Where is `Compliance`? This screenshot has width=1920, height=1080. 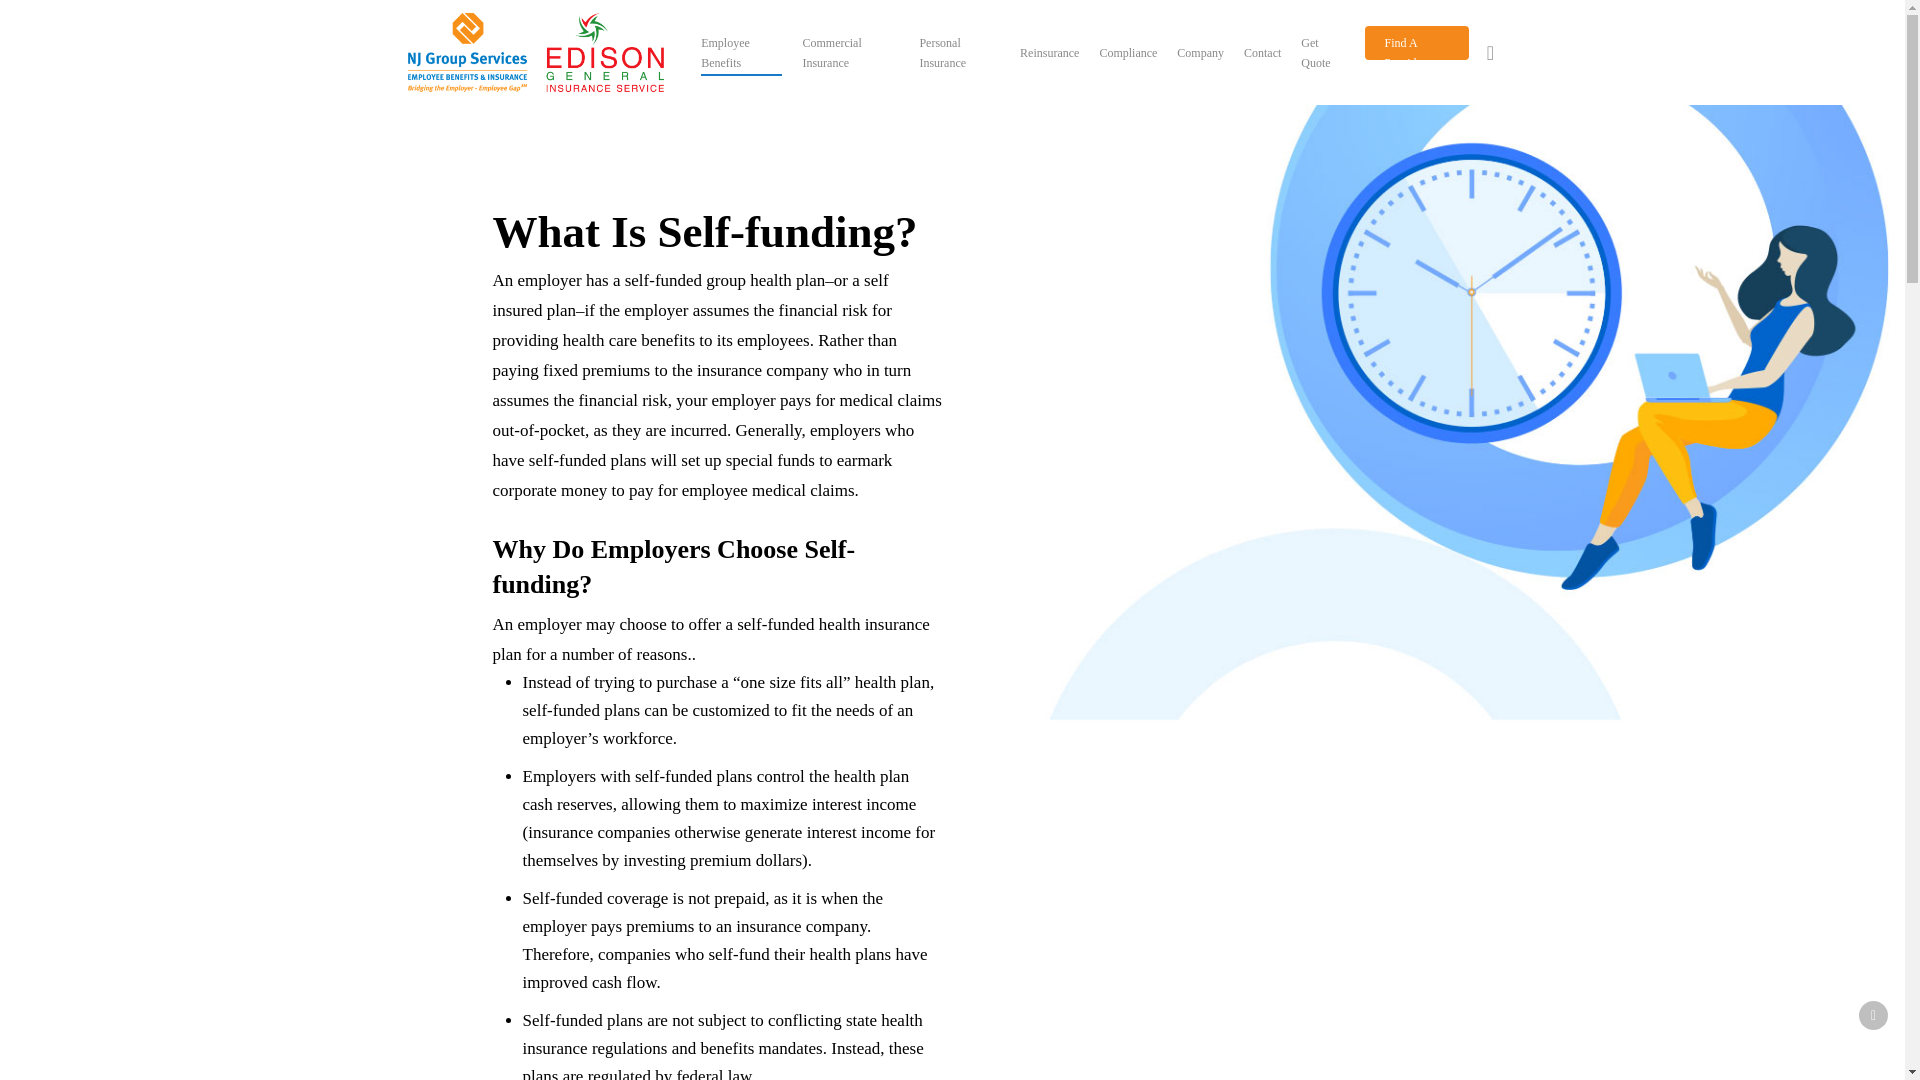
Compliance is located at coordinates (1128, 52).